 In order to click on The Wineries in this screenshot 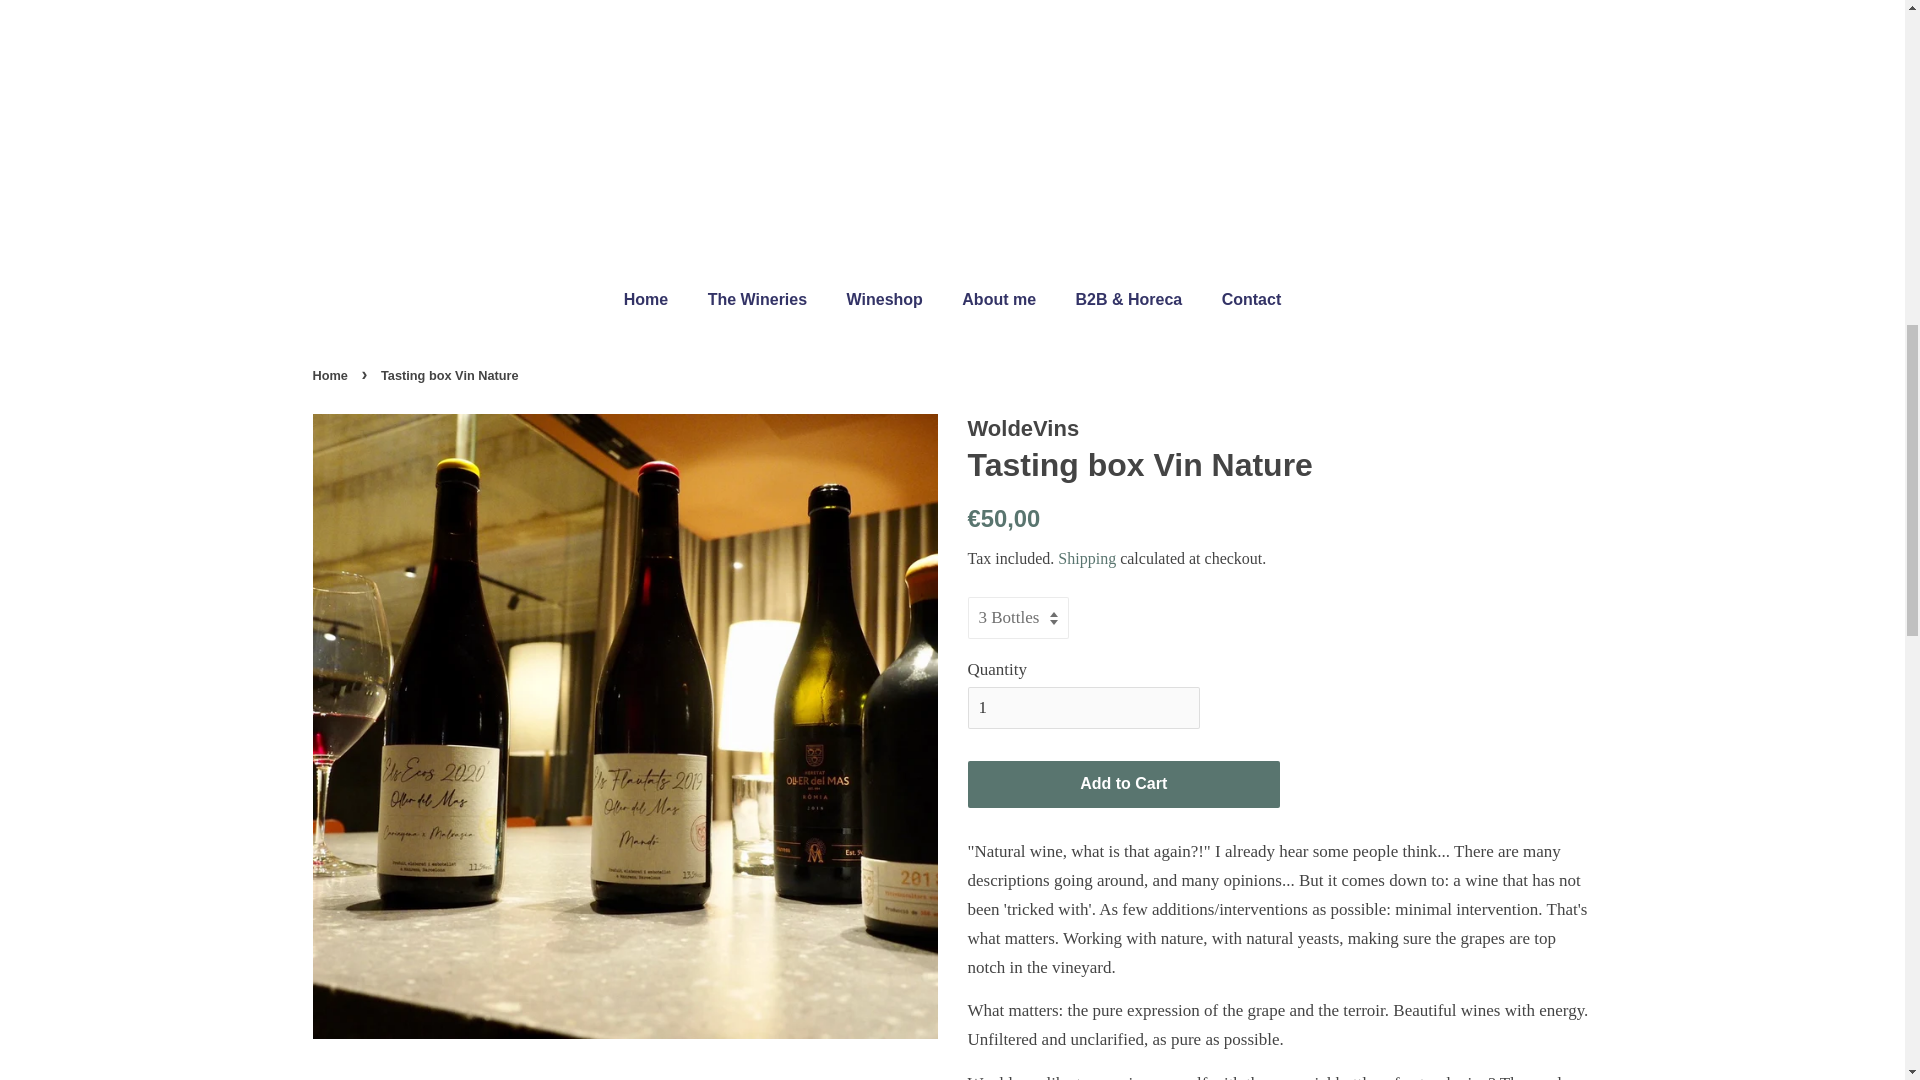, I will do `click(760, 298)`.